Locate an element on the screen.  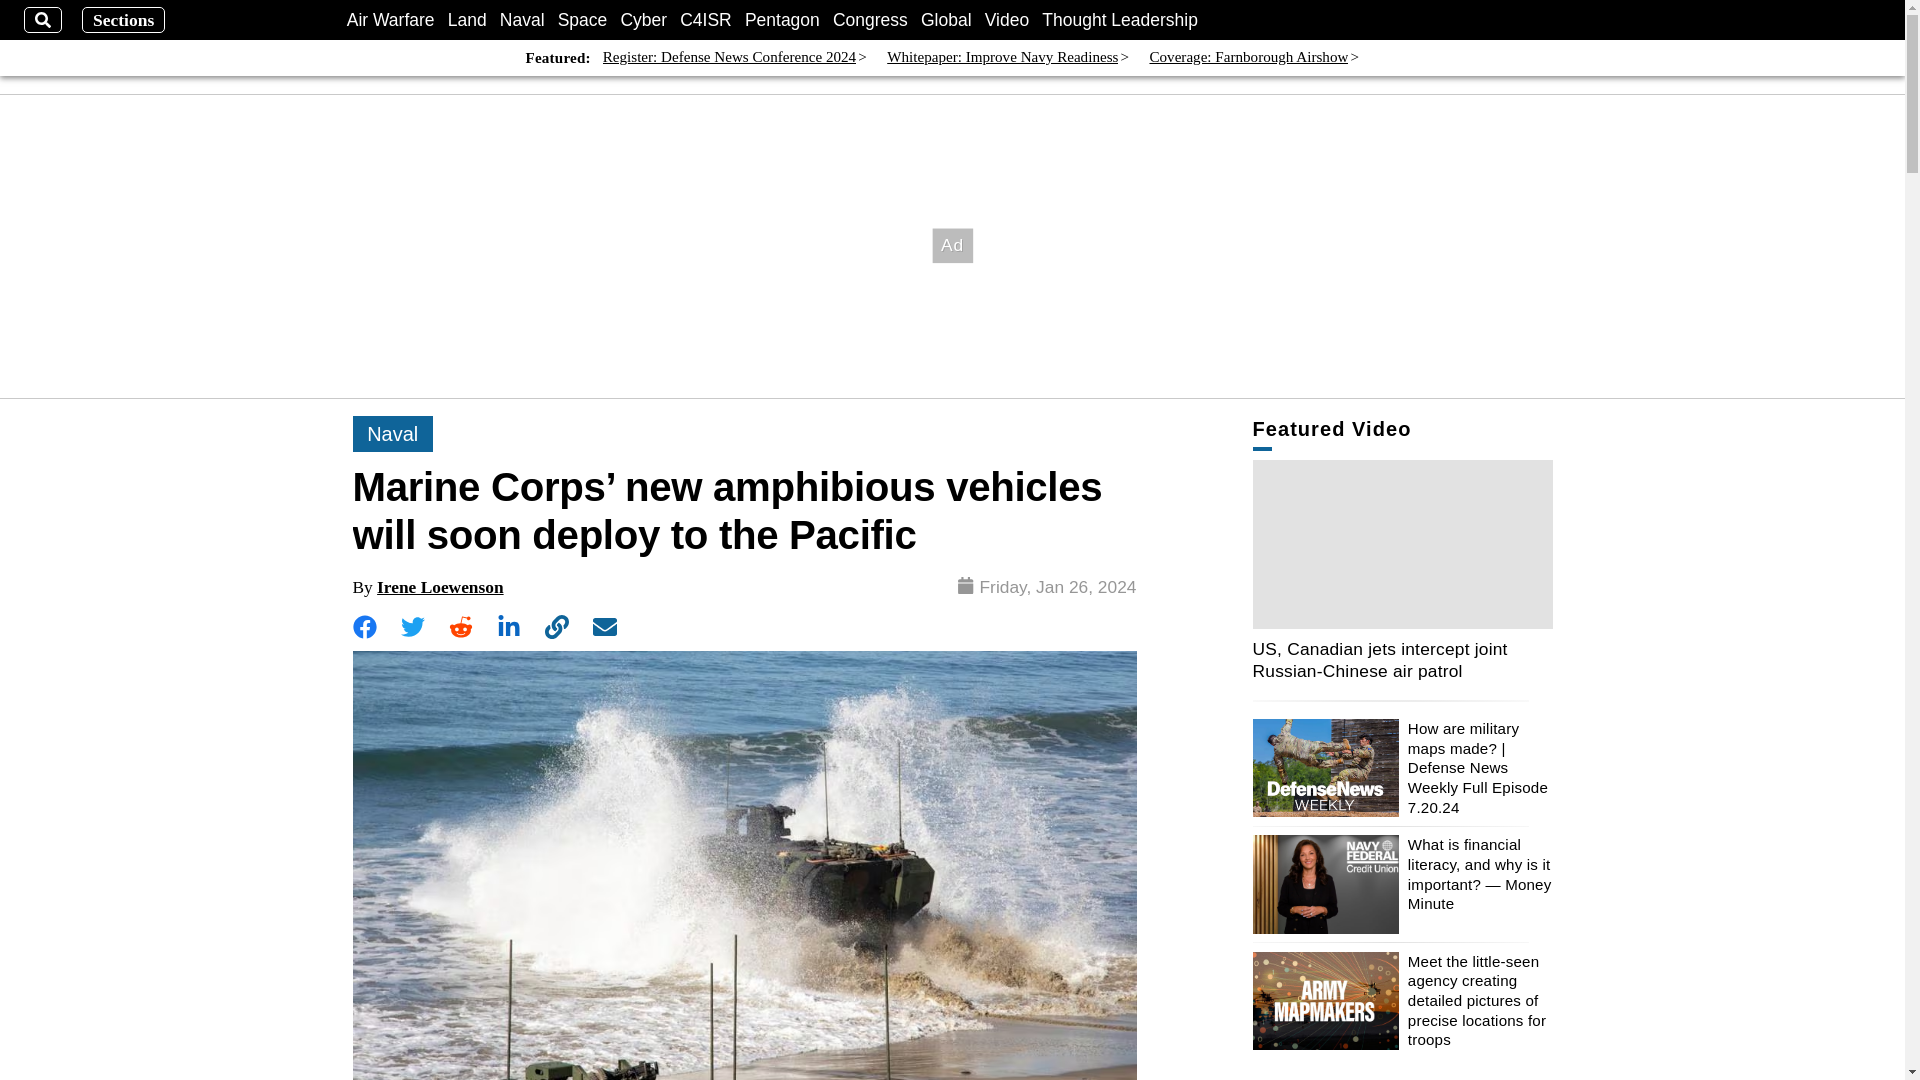
Land is located at coordinates (467, 20).